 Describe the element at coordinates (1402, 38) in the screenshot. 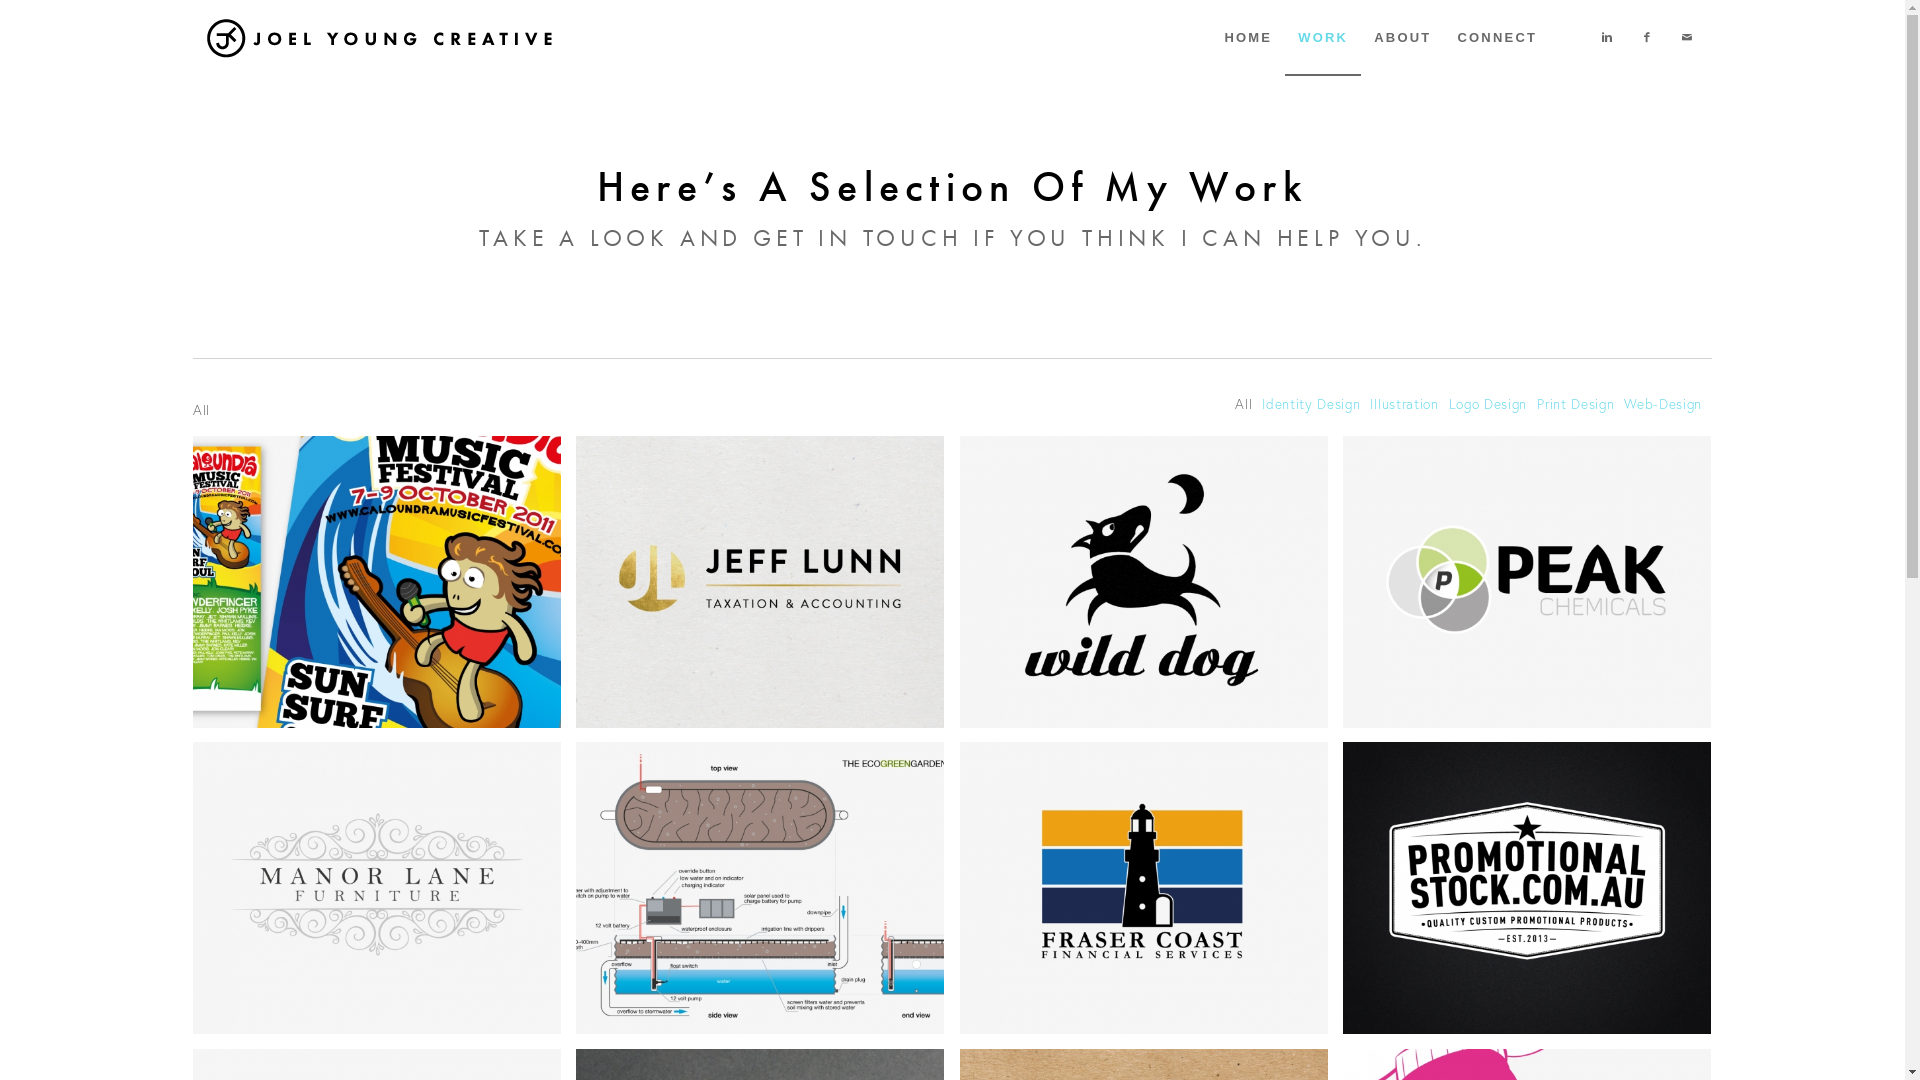

I see `ABOUT` at that location.